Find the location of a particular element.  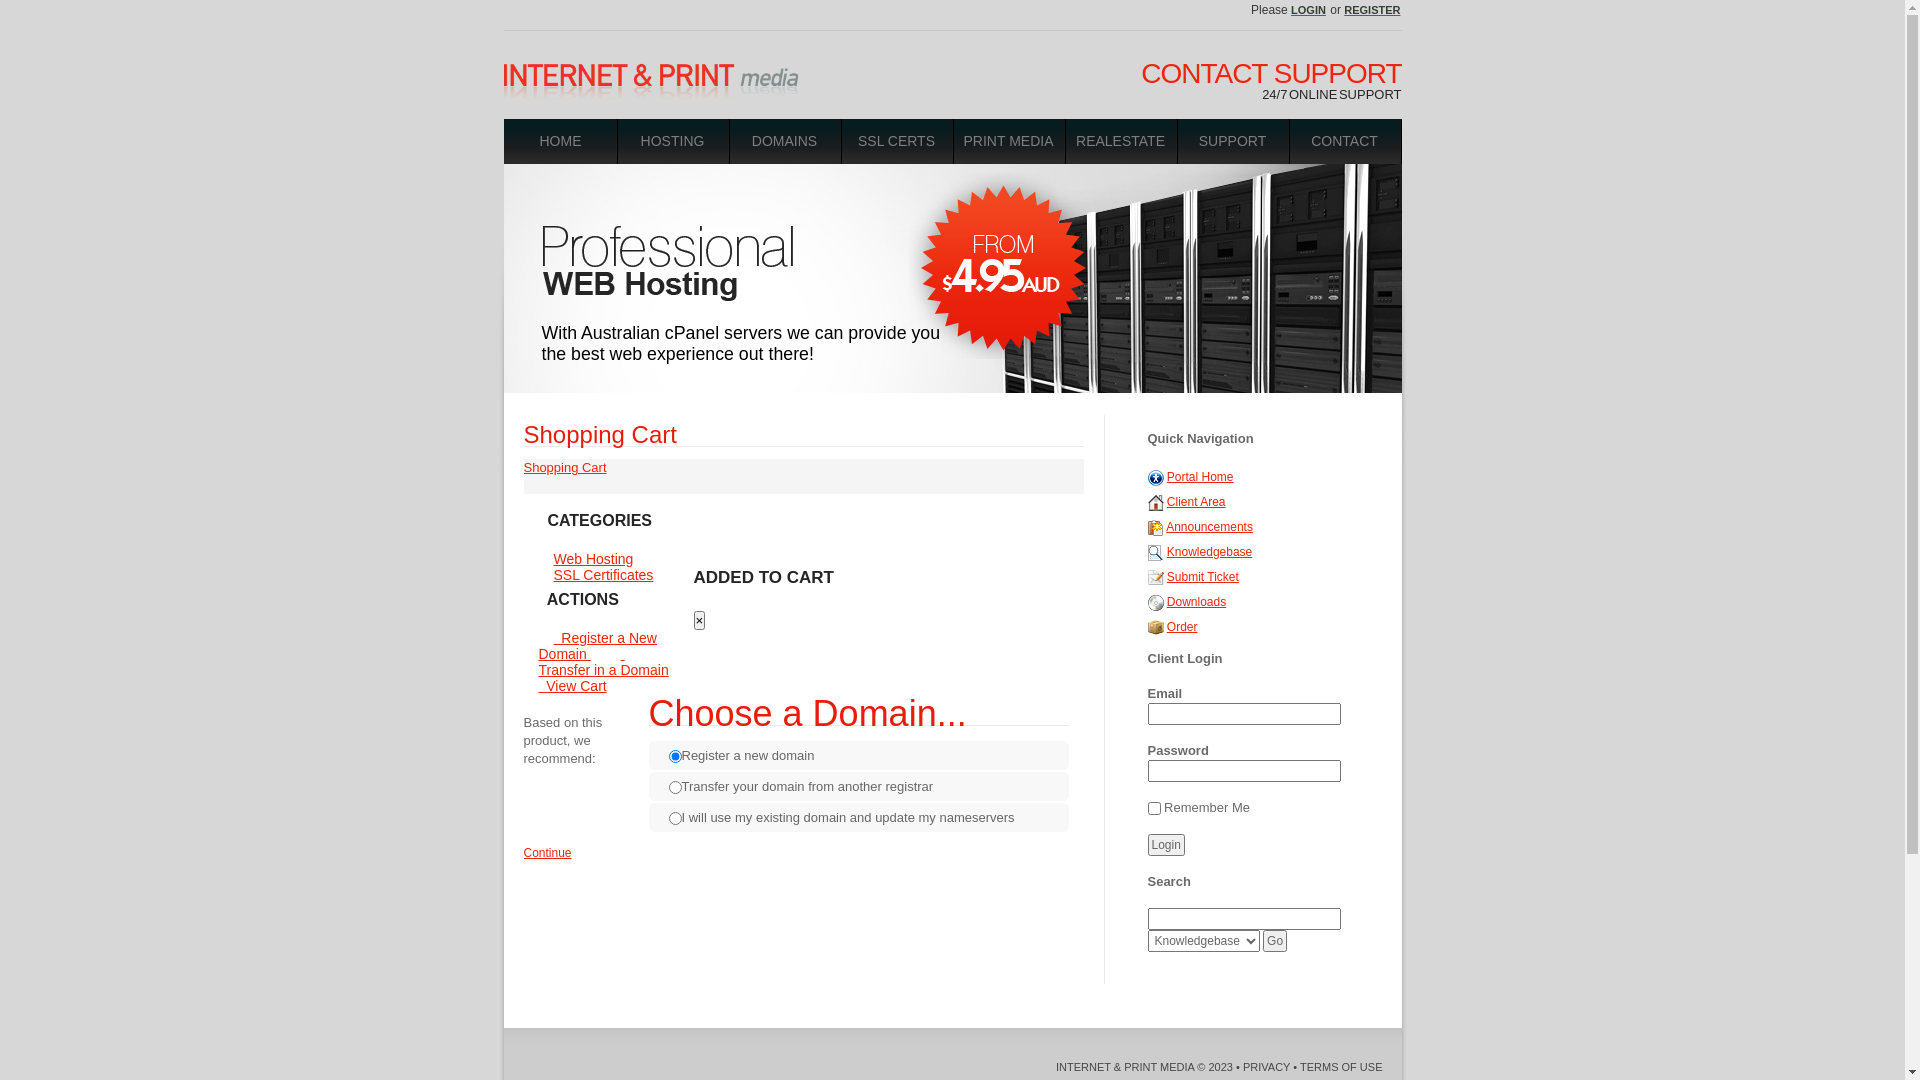

Go is located at coordinates (1275, 941).